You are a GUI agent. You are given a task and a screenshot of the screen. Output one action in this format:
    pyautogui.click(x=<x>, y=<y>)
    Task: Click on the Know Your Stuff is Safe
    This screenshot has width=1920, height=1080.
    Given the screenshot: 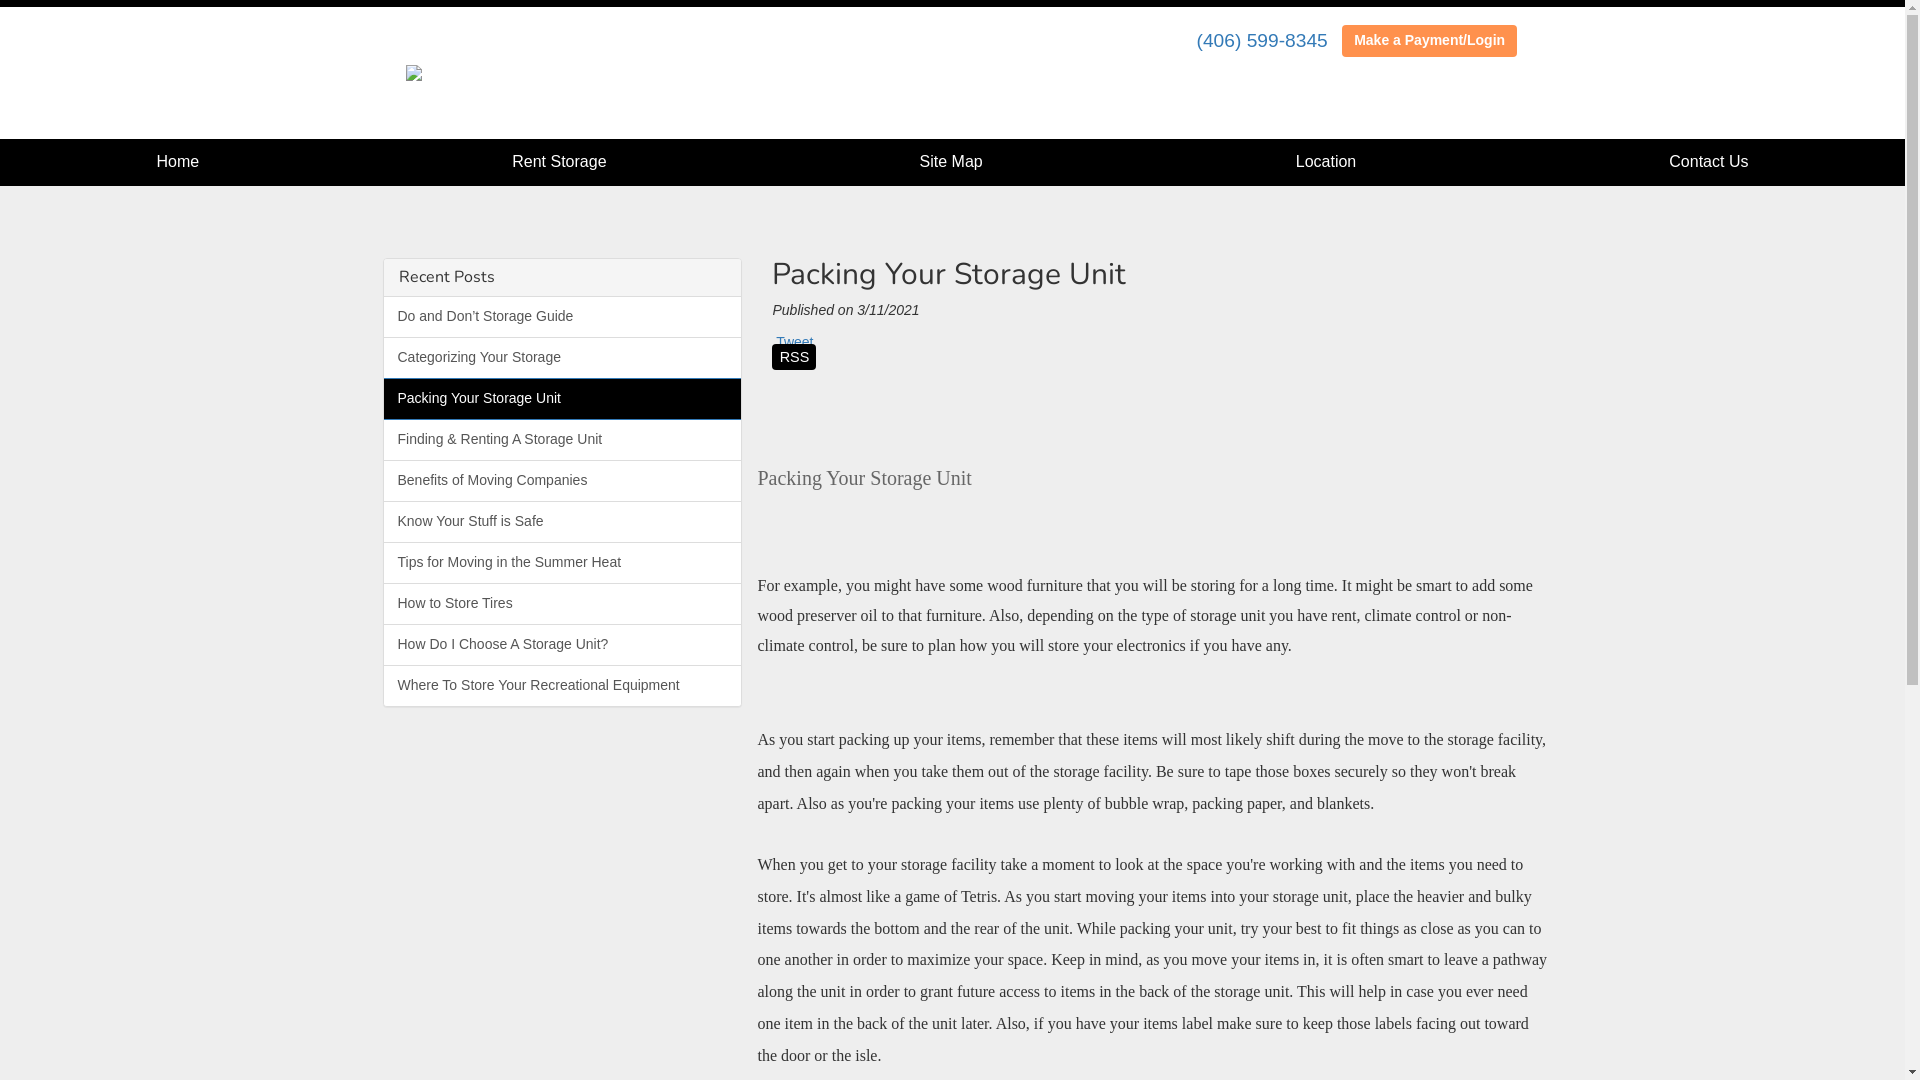 What is the action you would take?
    pyautogui.click(x=563, y=522)
    